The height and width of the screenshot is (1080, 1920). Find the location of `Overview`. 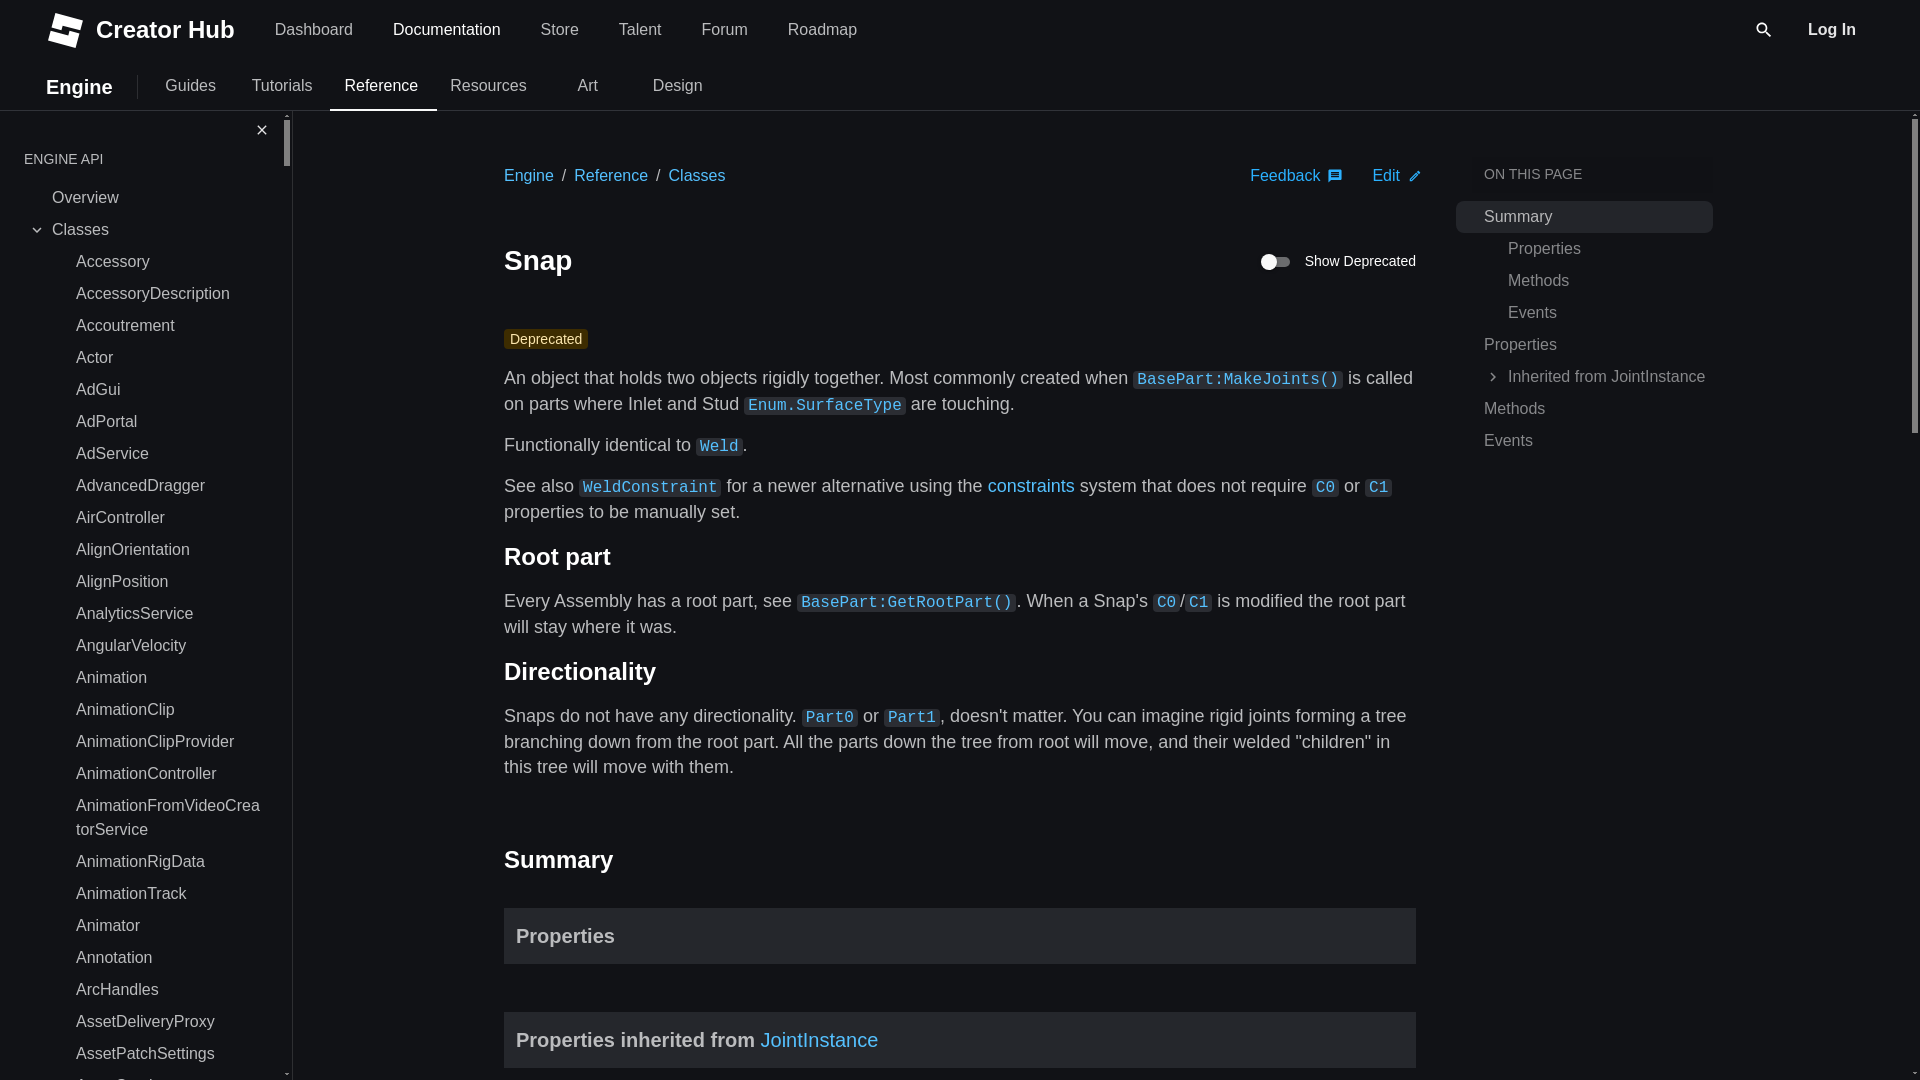

Overview is located at coordinates (156, 198).